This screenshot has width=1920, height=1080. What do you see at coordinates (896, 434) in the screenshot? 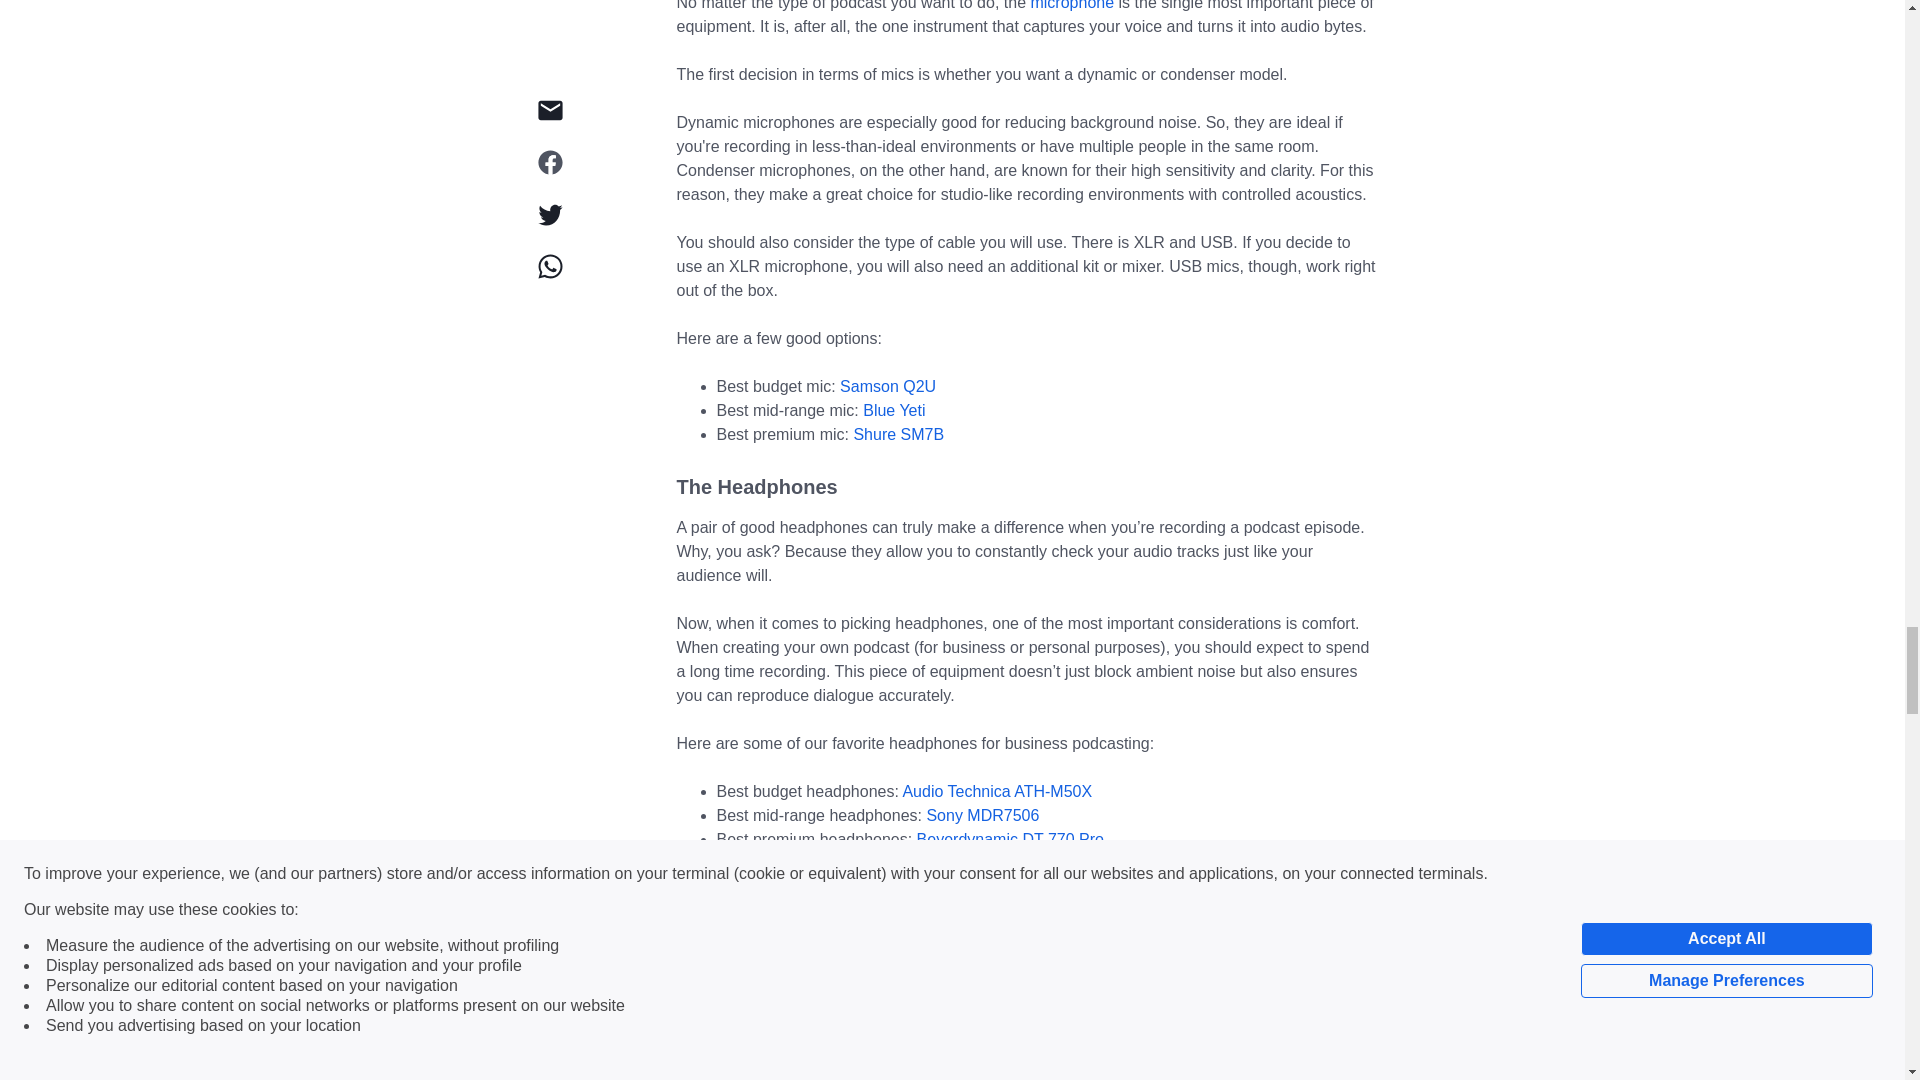
I see `Shure SM7B` at bounding box center [896, 434].